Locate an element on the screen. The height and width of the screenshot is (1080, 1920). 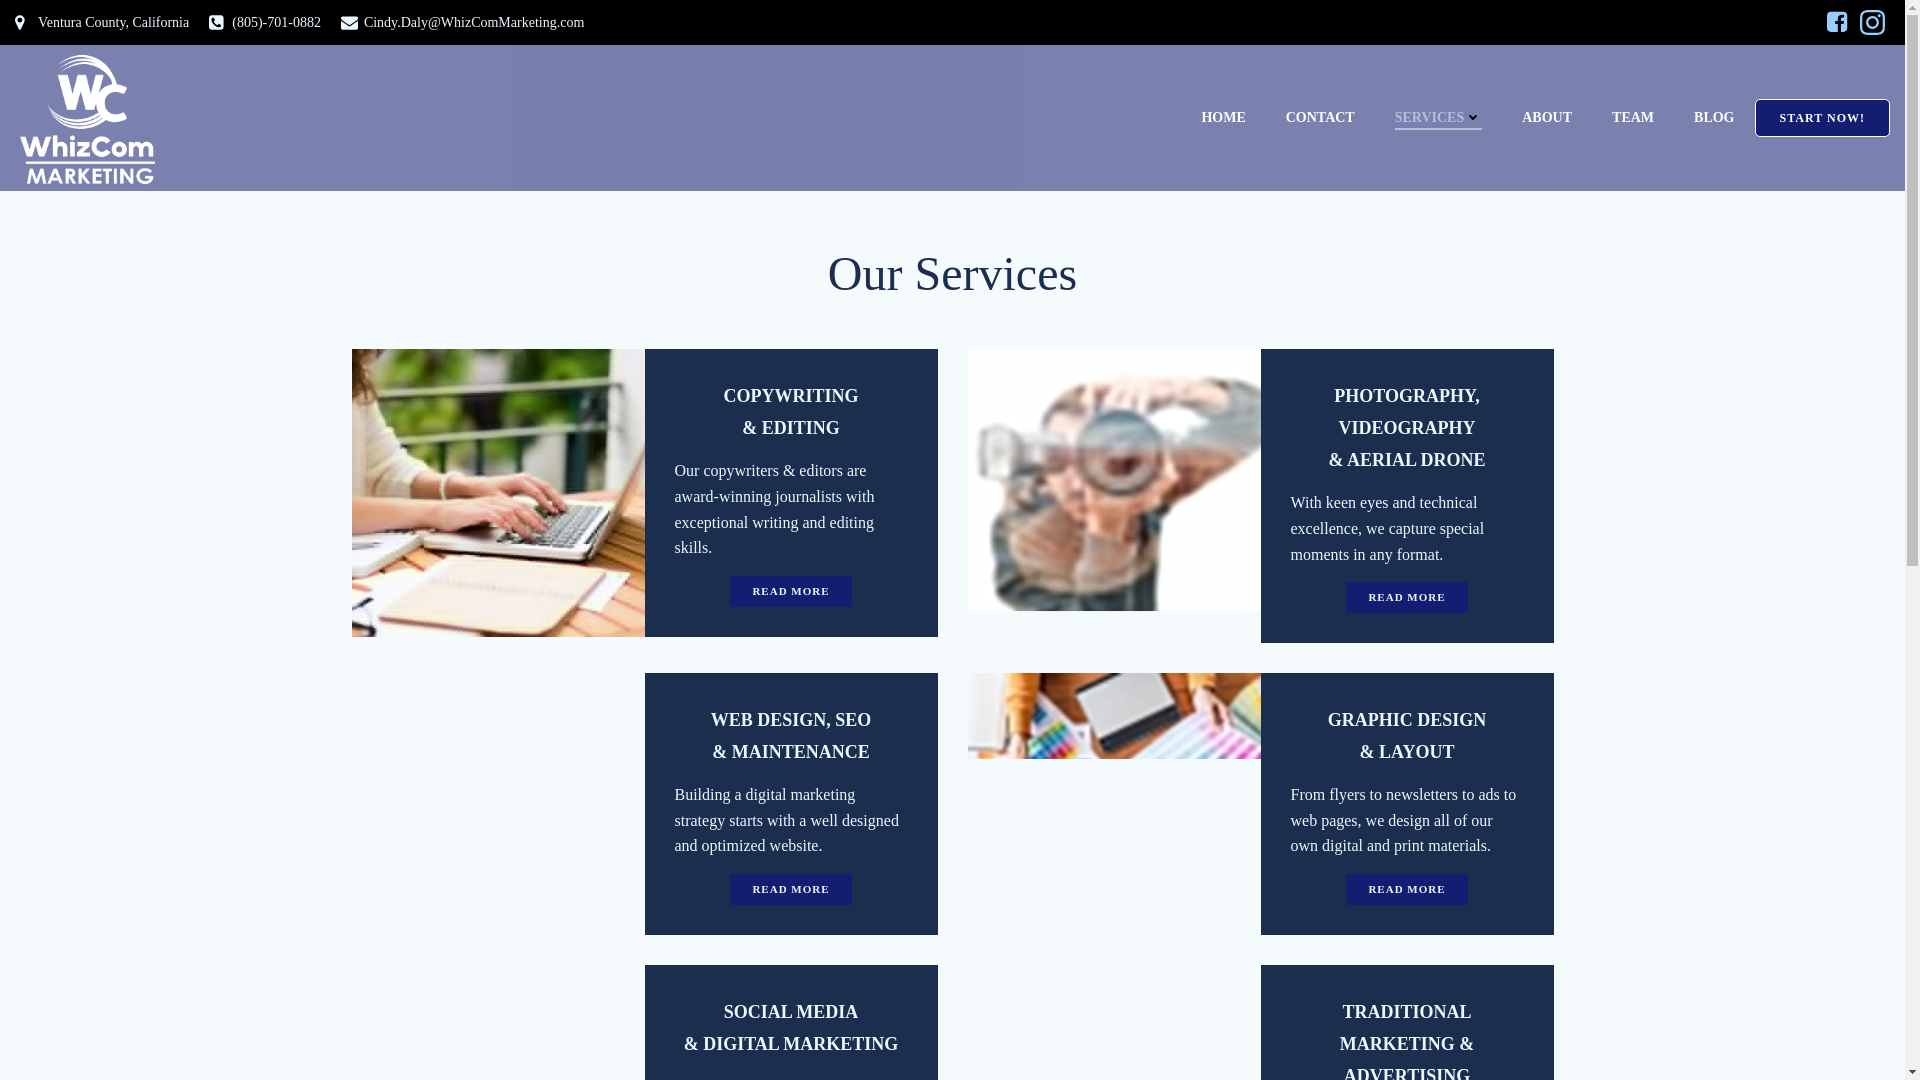
READ MORE is located at coordinates (790, 889).